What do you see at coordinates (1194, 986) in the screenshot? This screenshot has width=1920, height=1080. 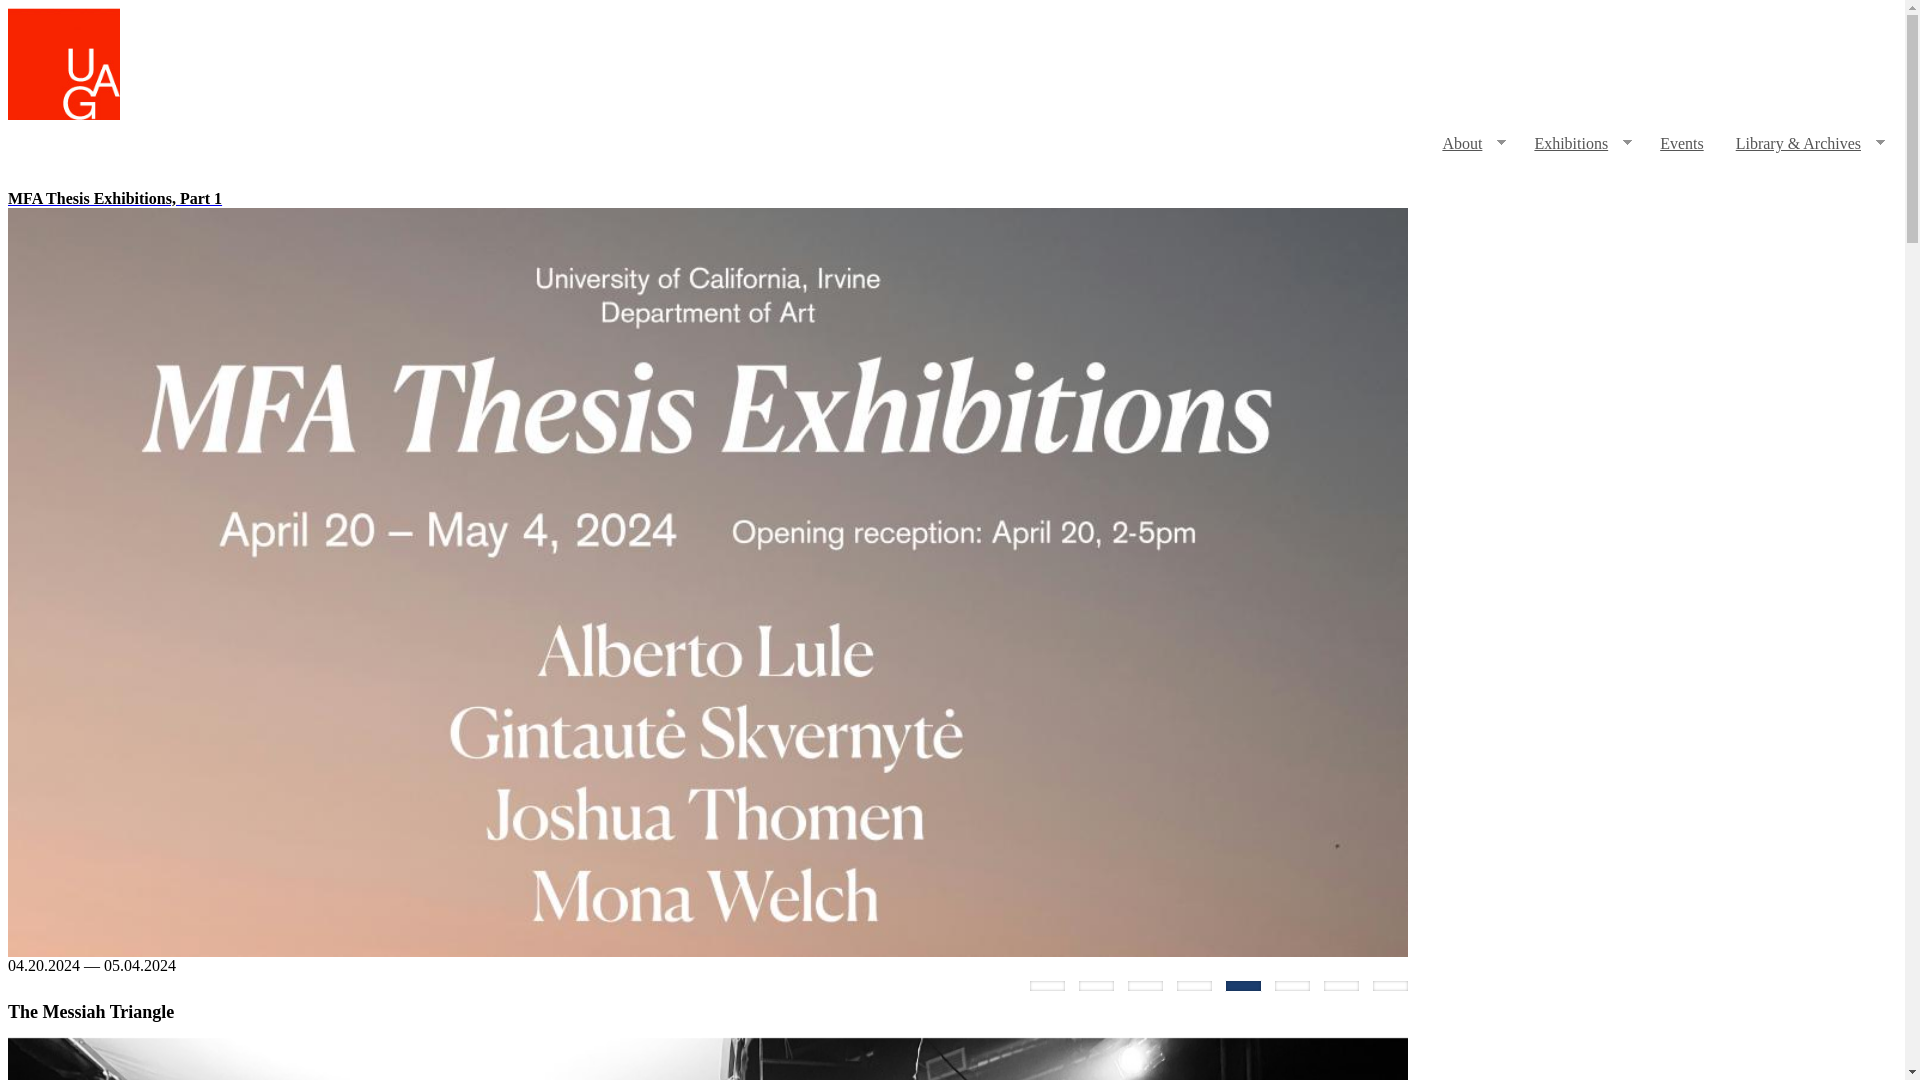 I see `4` at bounding box center [1194, 986].